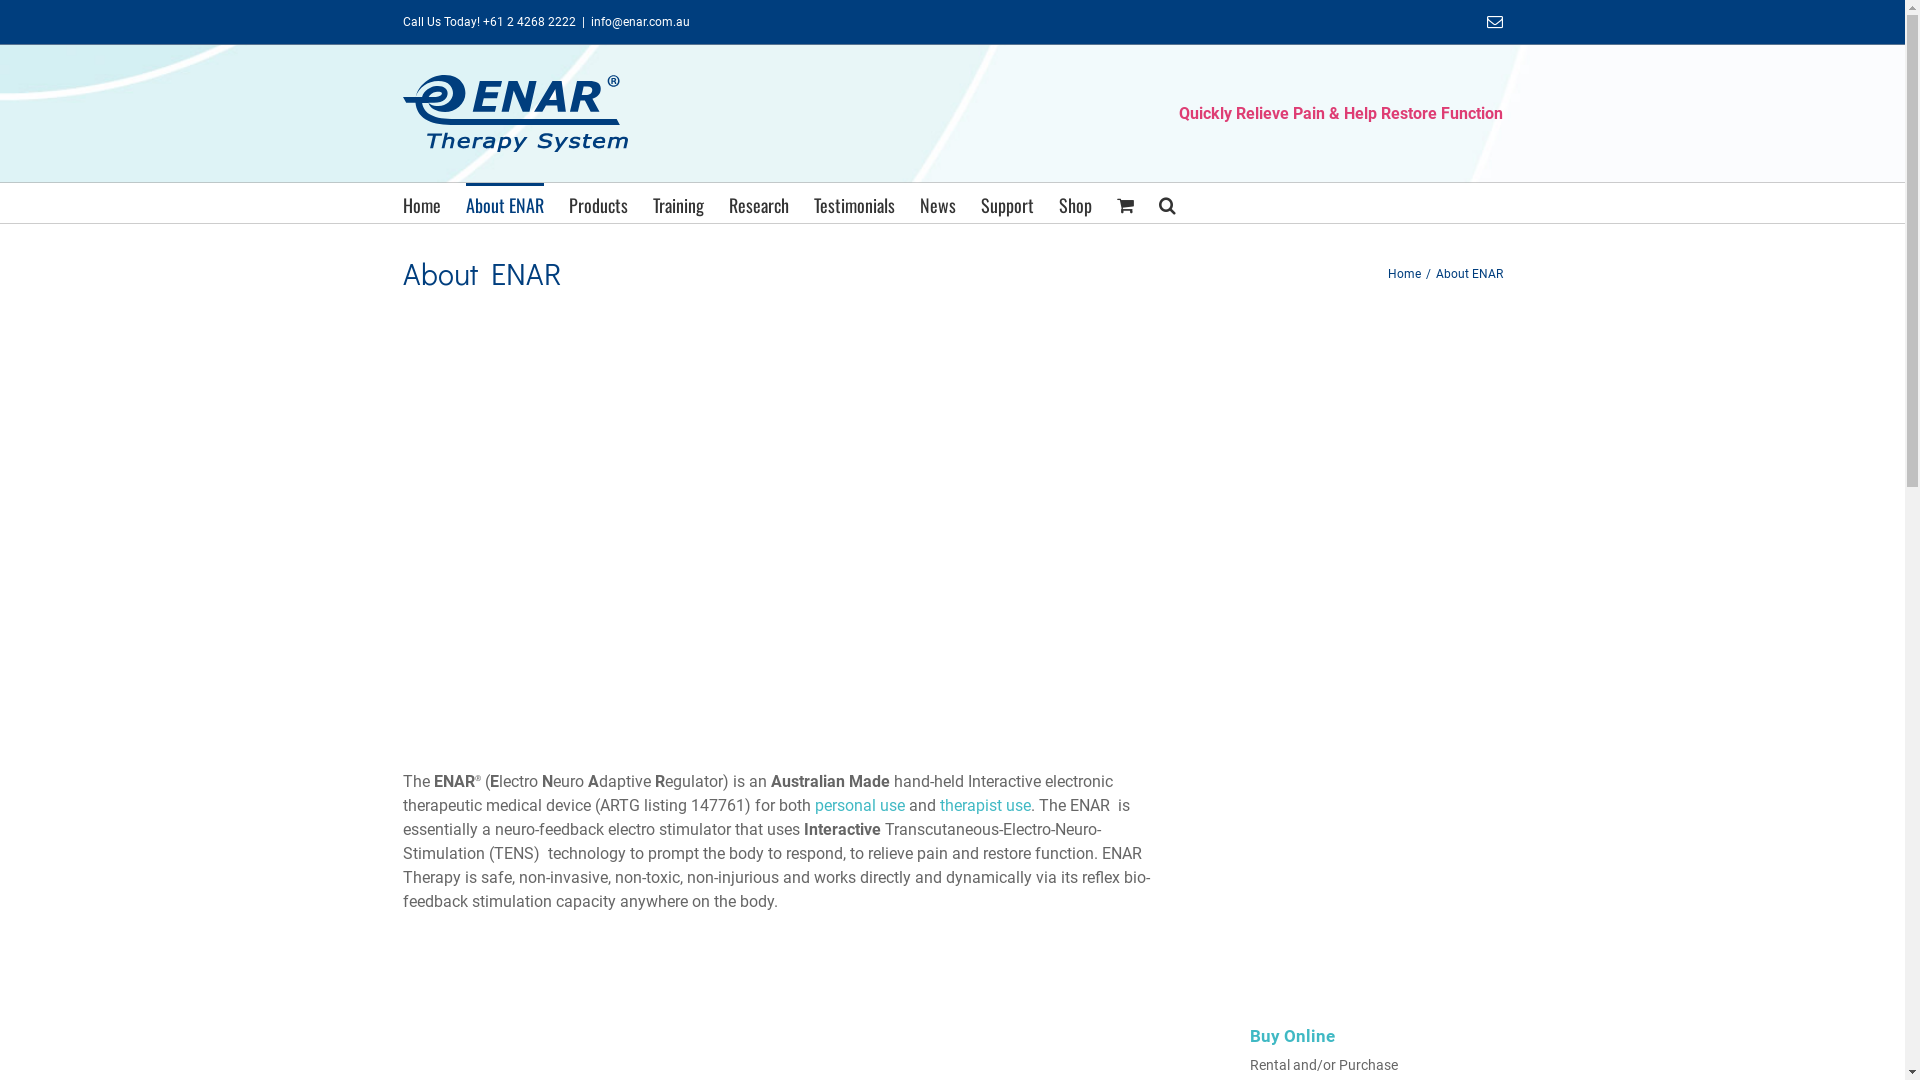 This screenshot has height=1080, width=1920. Describe the element at coordinates (854, 203) in the screenshot. I see `Testimonials` at that location.